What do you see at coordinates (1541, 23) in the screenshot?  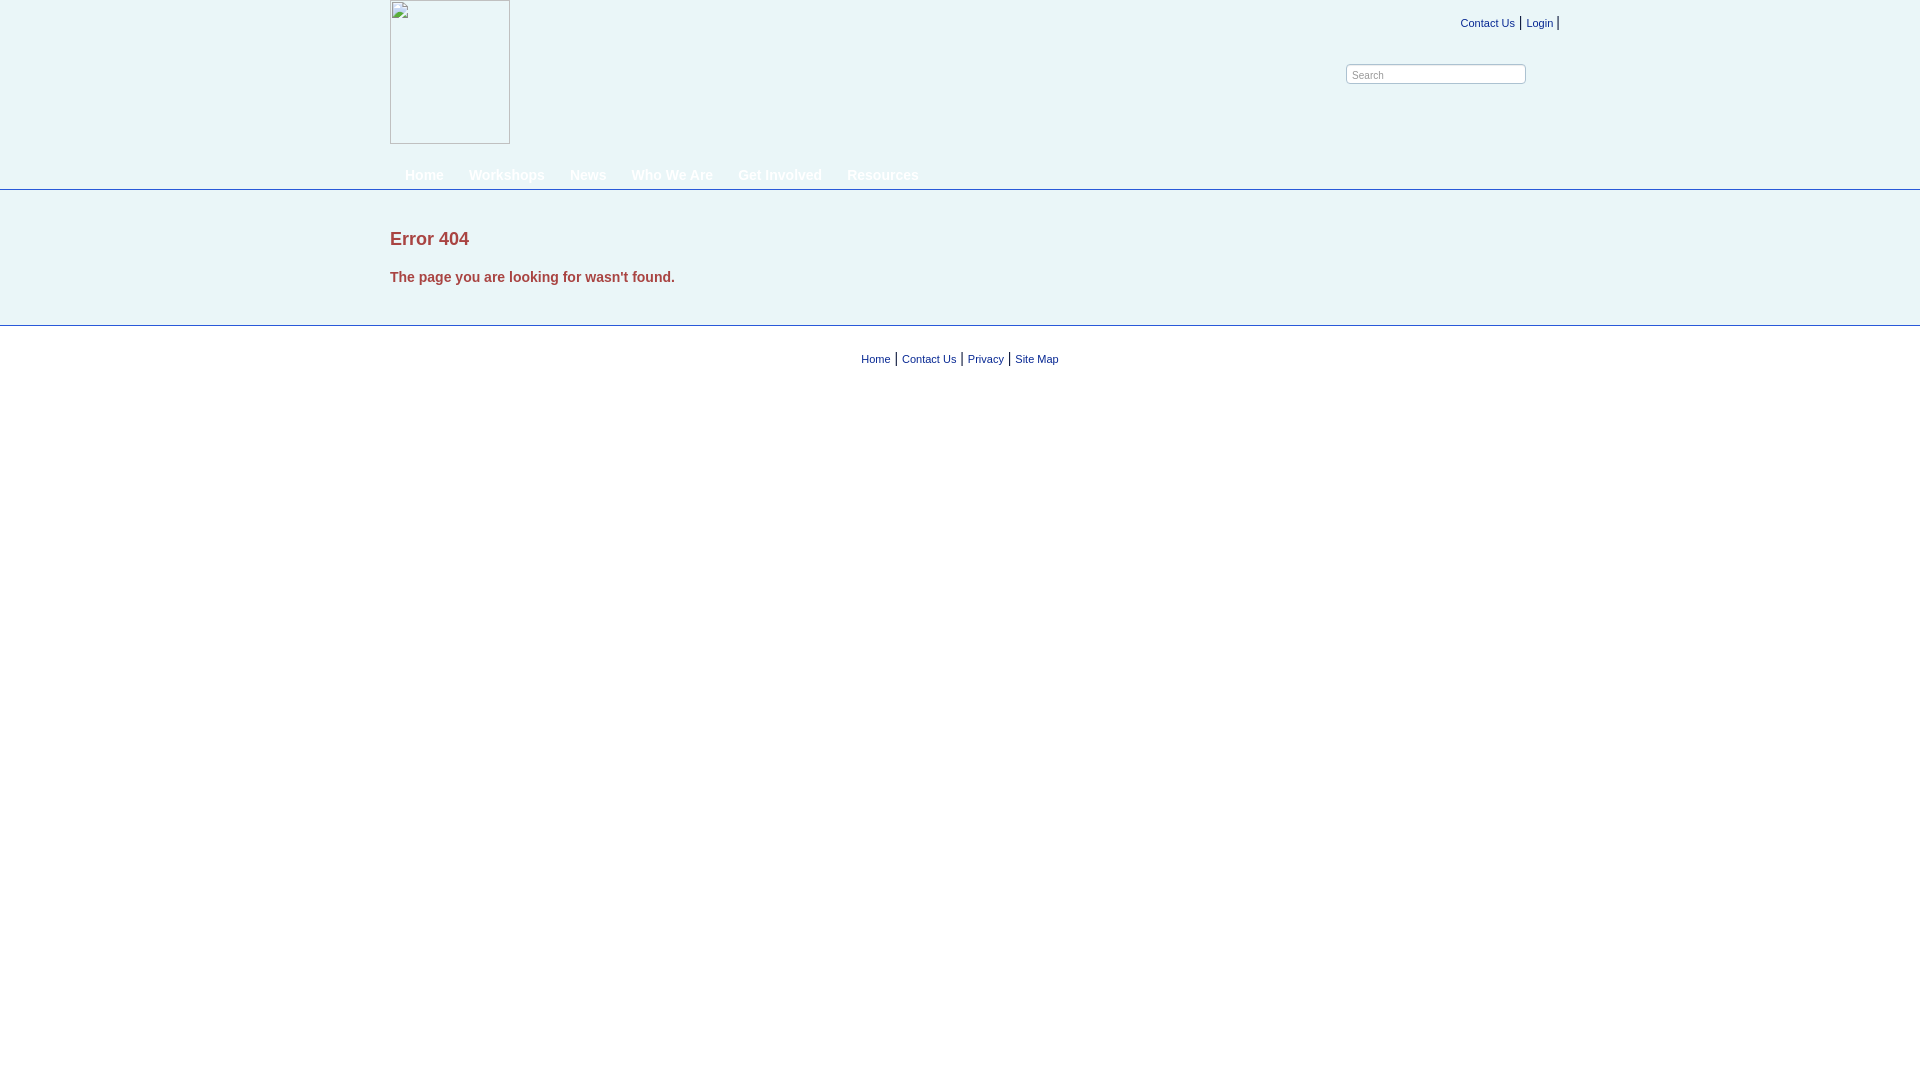 I see `Login` at bounding box center [1541, 23].